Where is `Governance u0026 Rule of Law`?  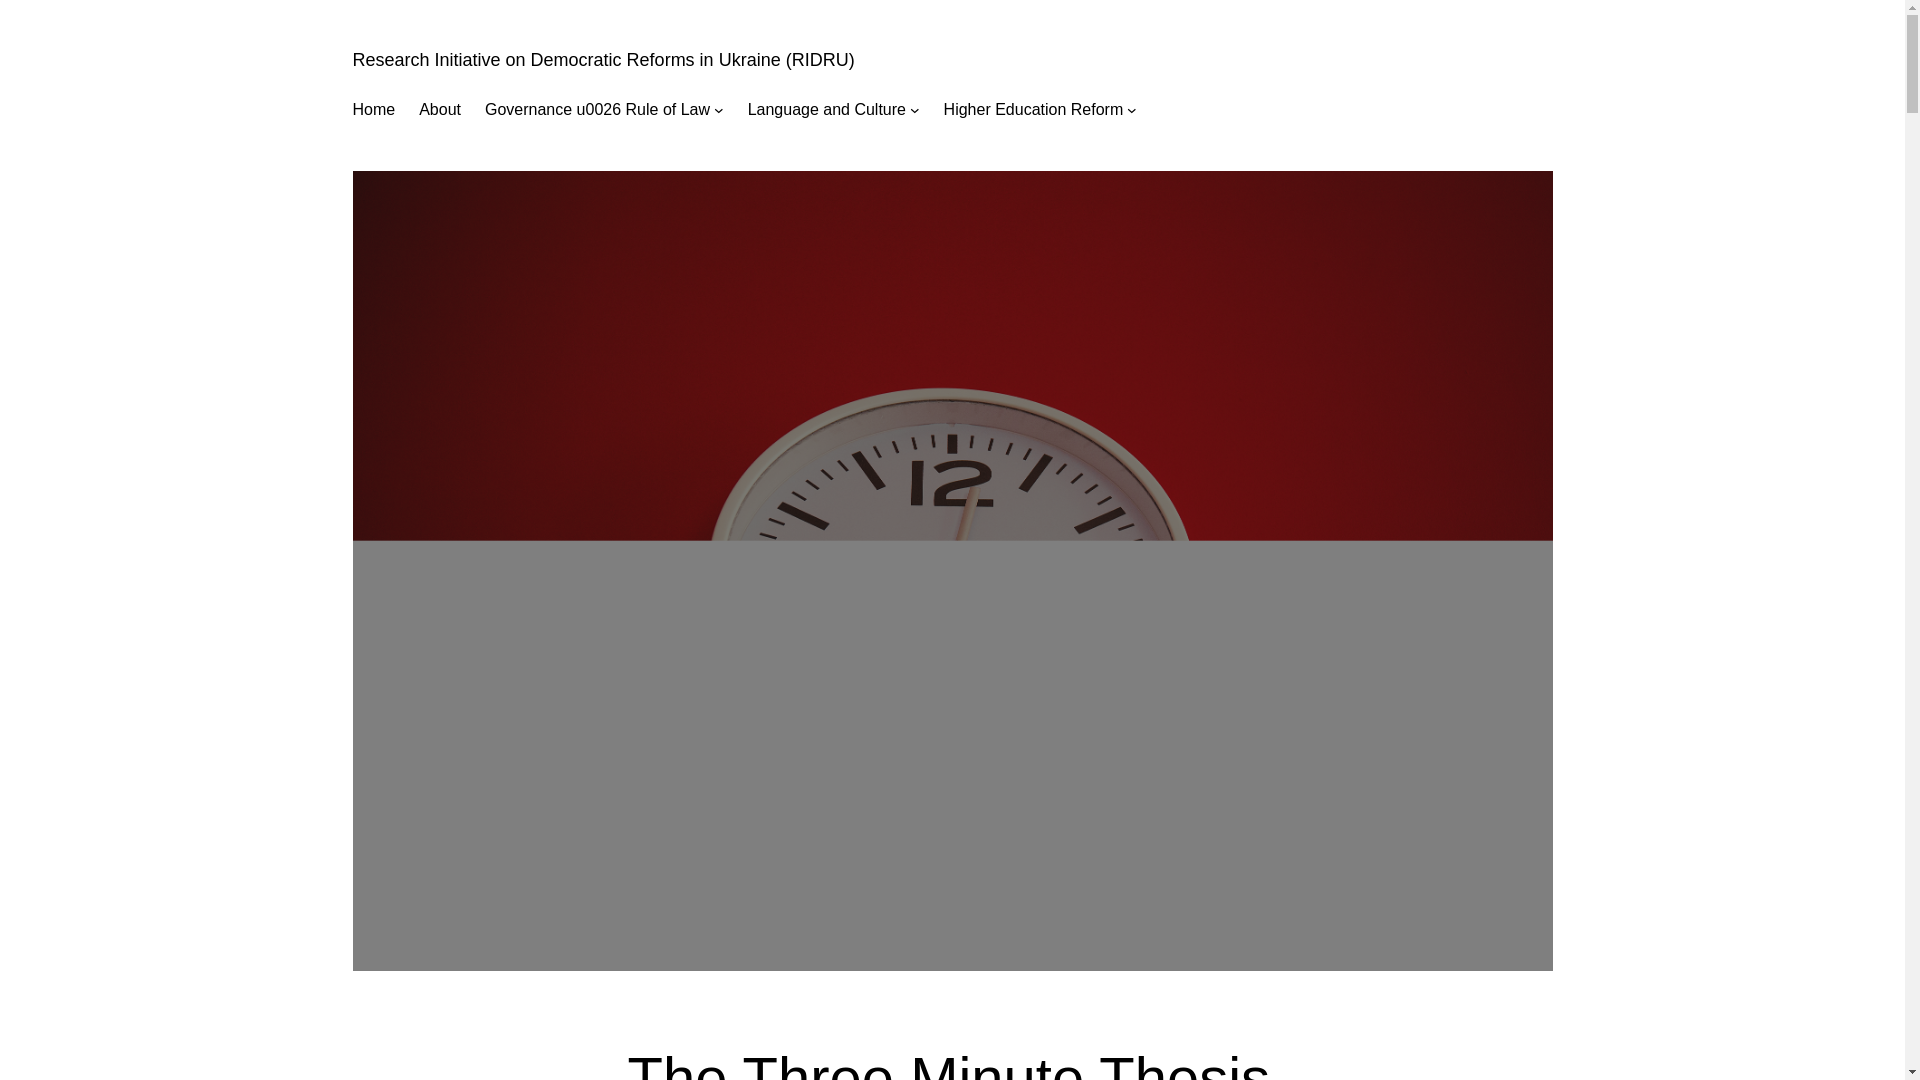 Governance u0026 Rule of Law is located at coordinates (598, 110).